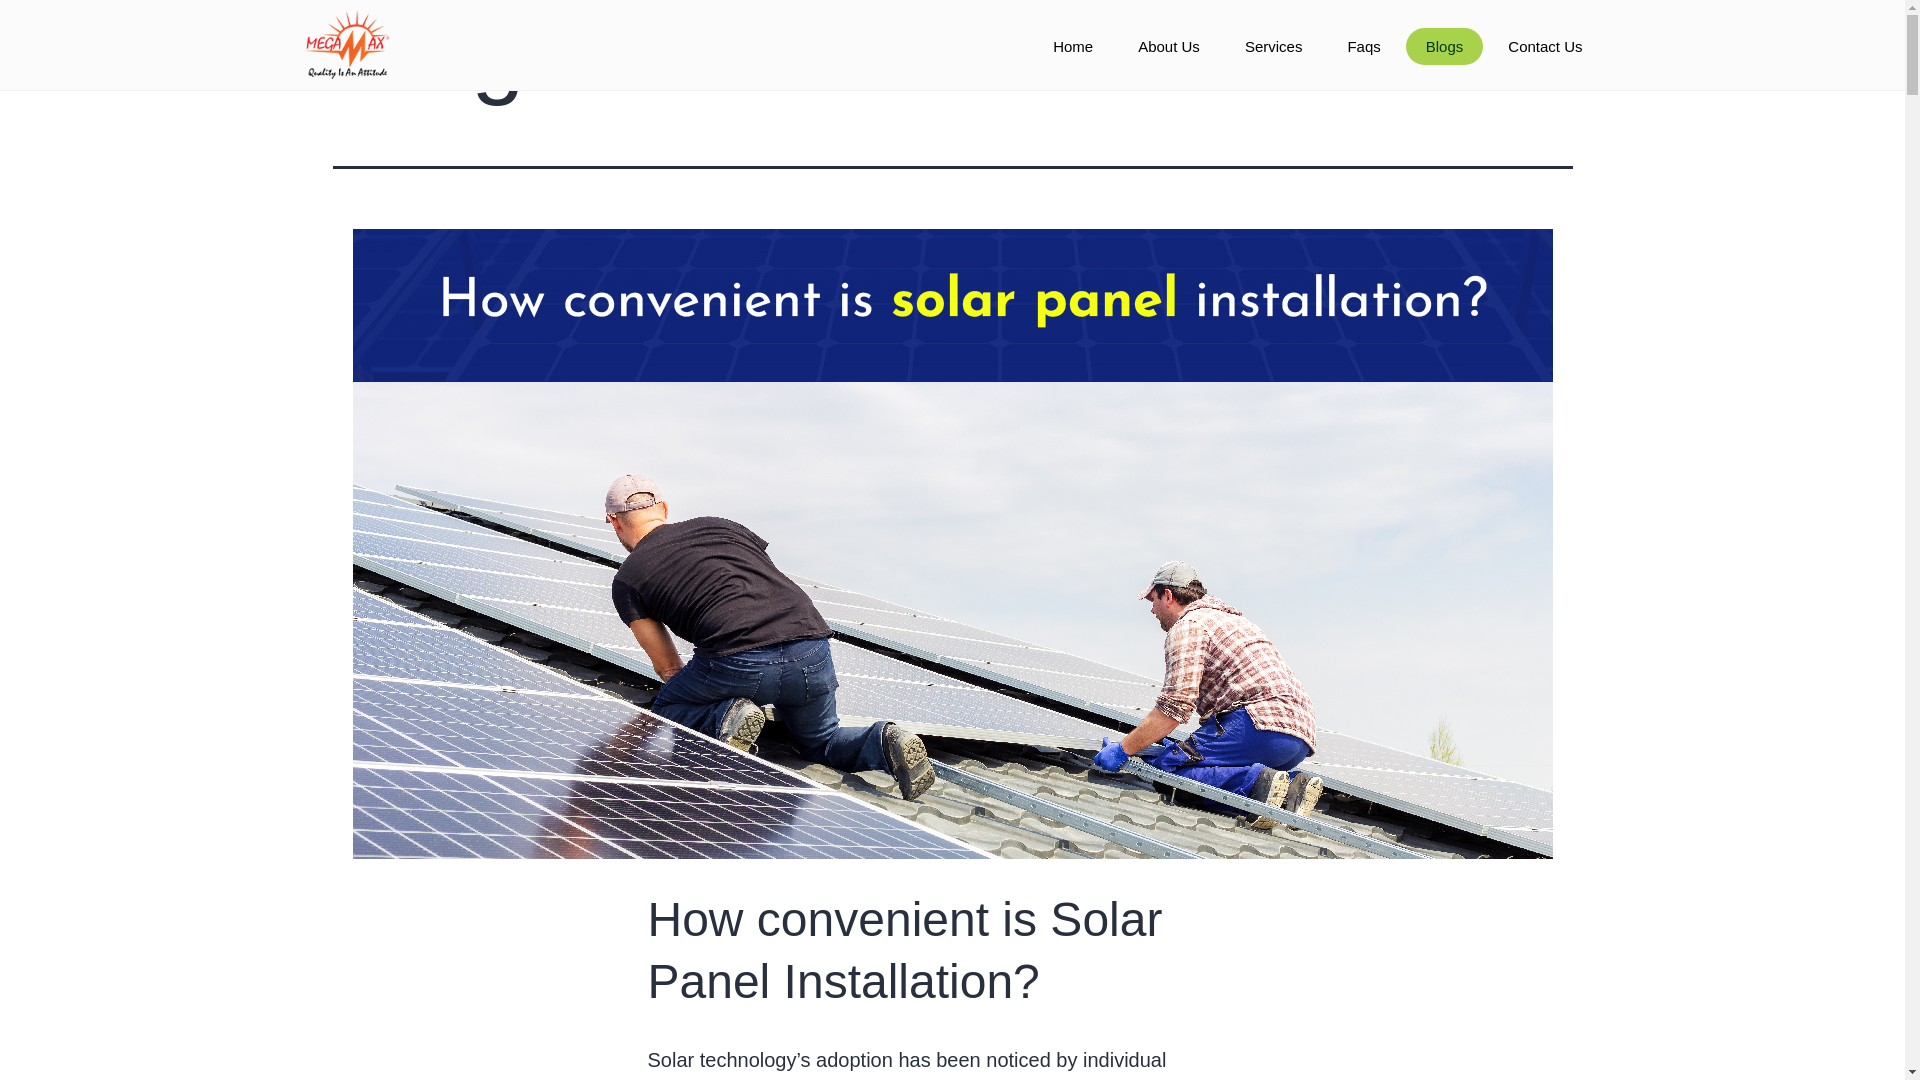 This screenshot has width=1920, height=1080. What do you see at coordinates (1444, 46) in the screenshot?
I see `Blogs` at bounding box center [1444, 46].